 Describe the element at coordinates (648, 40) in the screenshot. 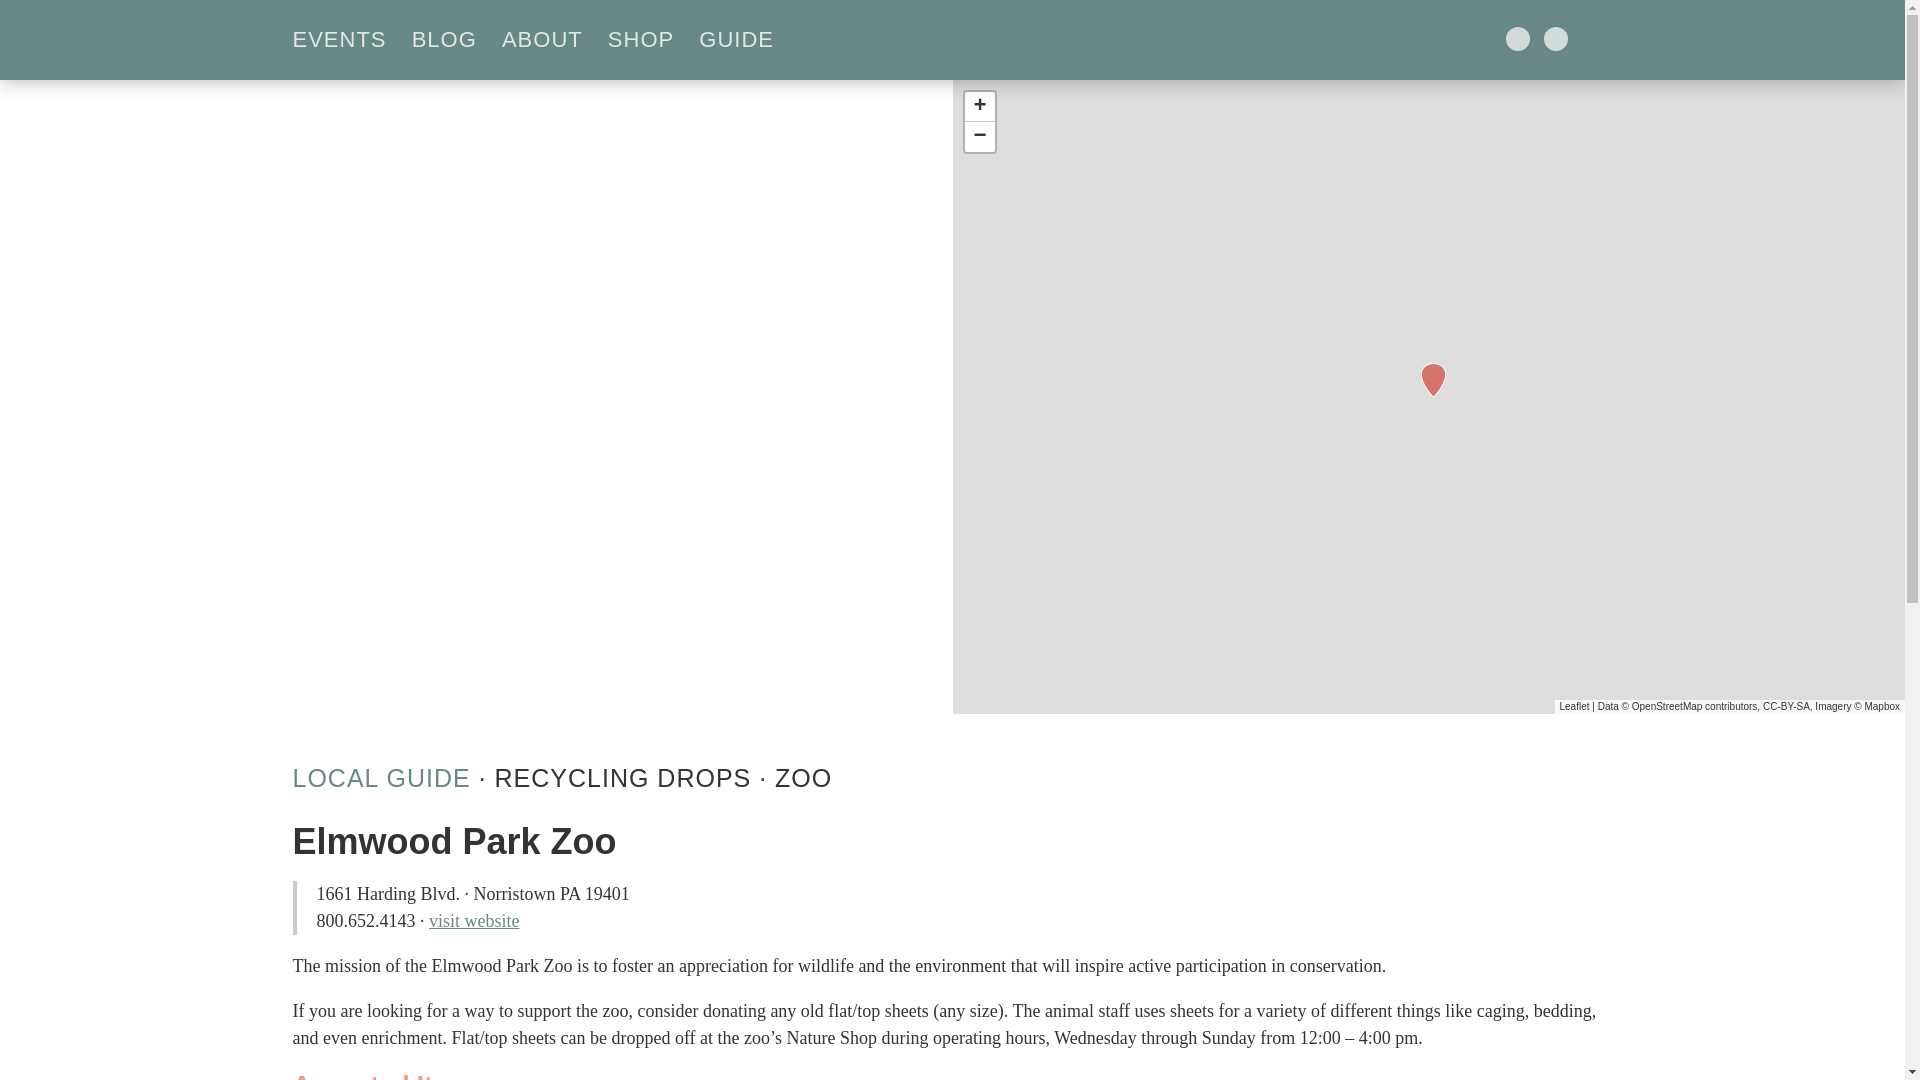

I see `SHOP` at that location.